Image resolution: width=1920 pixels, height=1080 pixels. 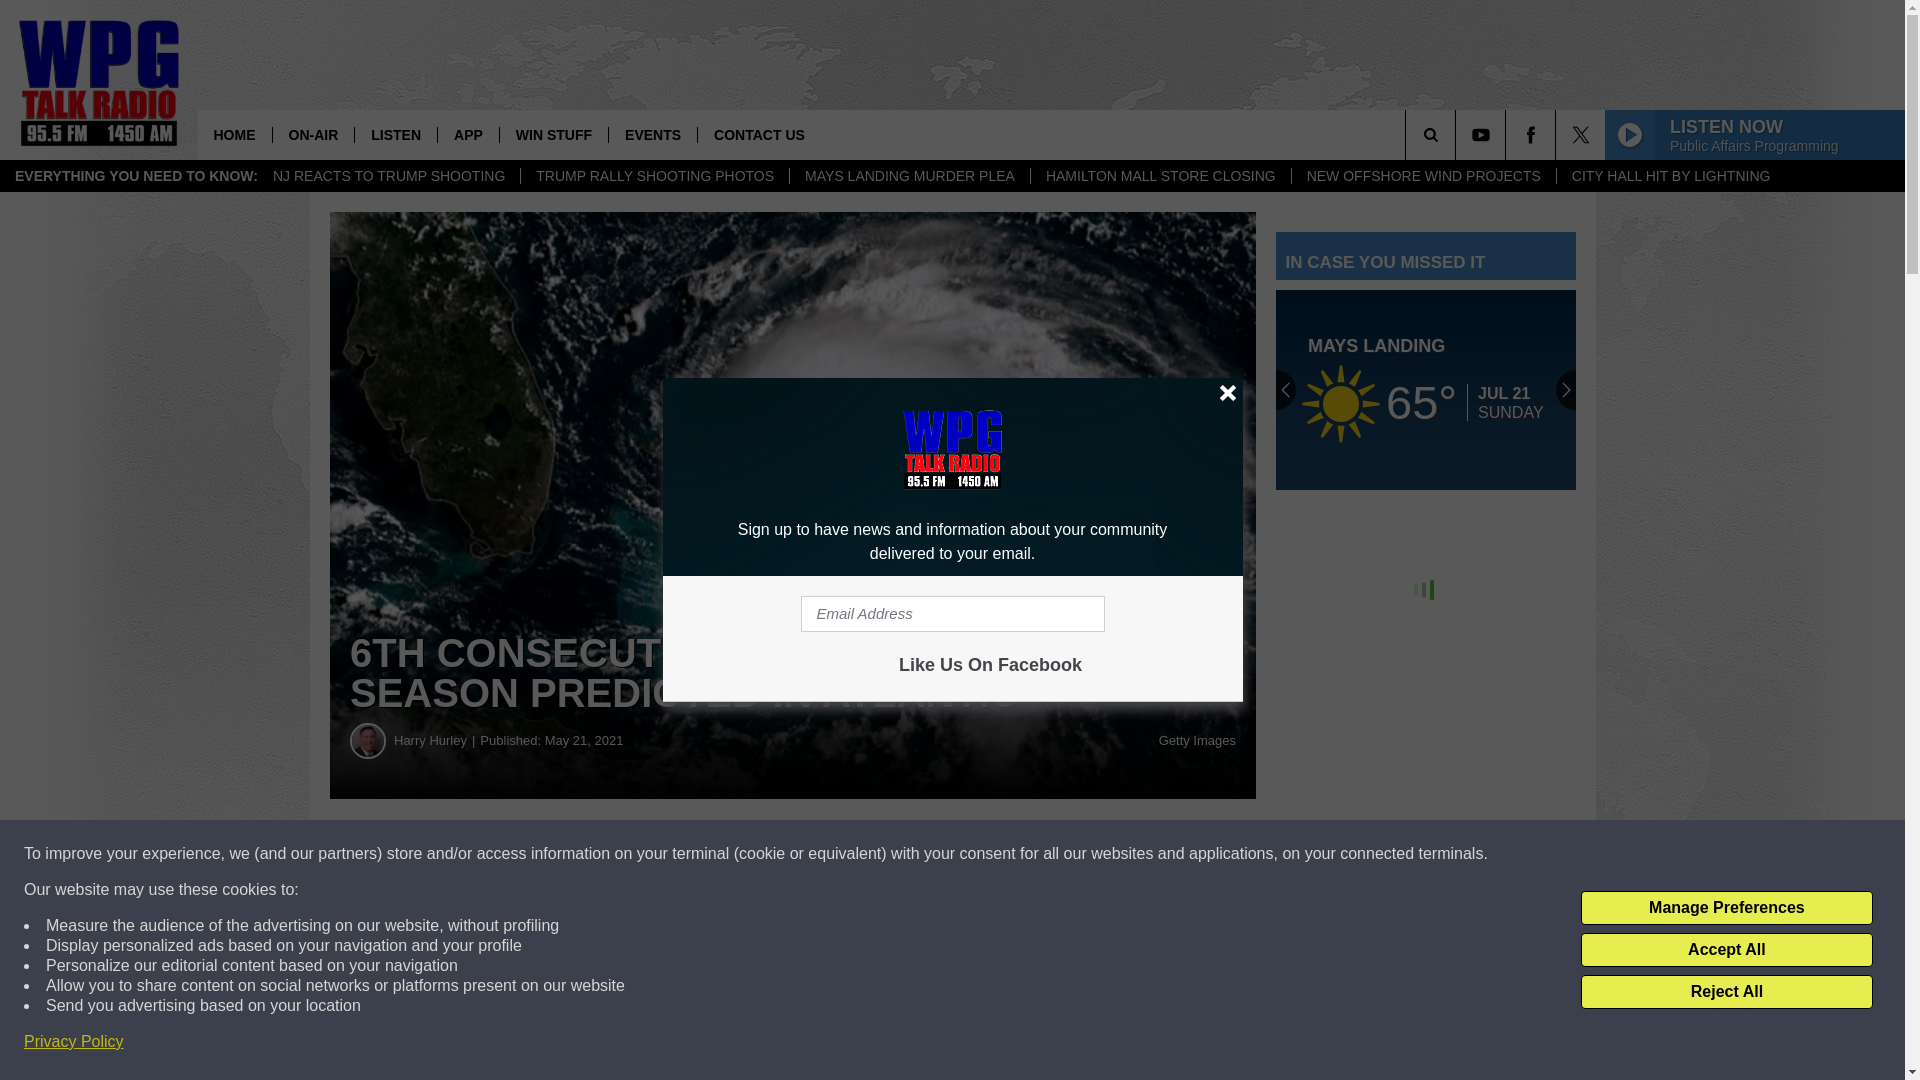 What do you see at coordinates (554, 134) in the screenshot?
I see `WIN STUFF` at bounding box center [554, 134].